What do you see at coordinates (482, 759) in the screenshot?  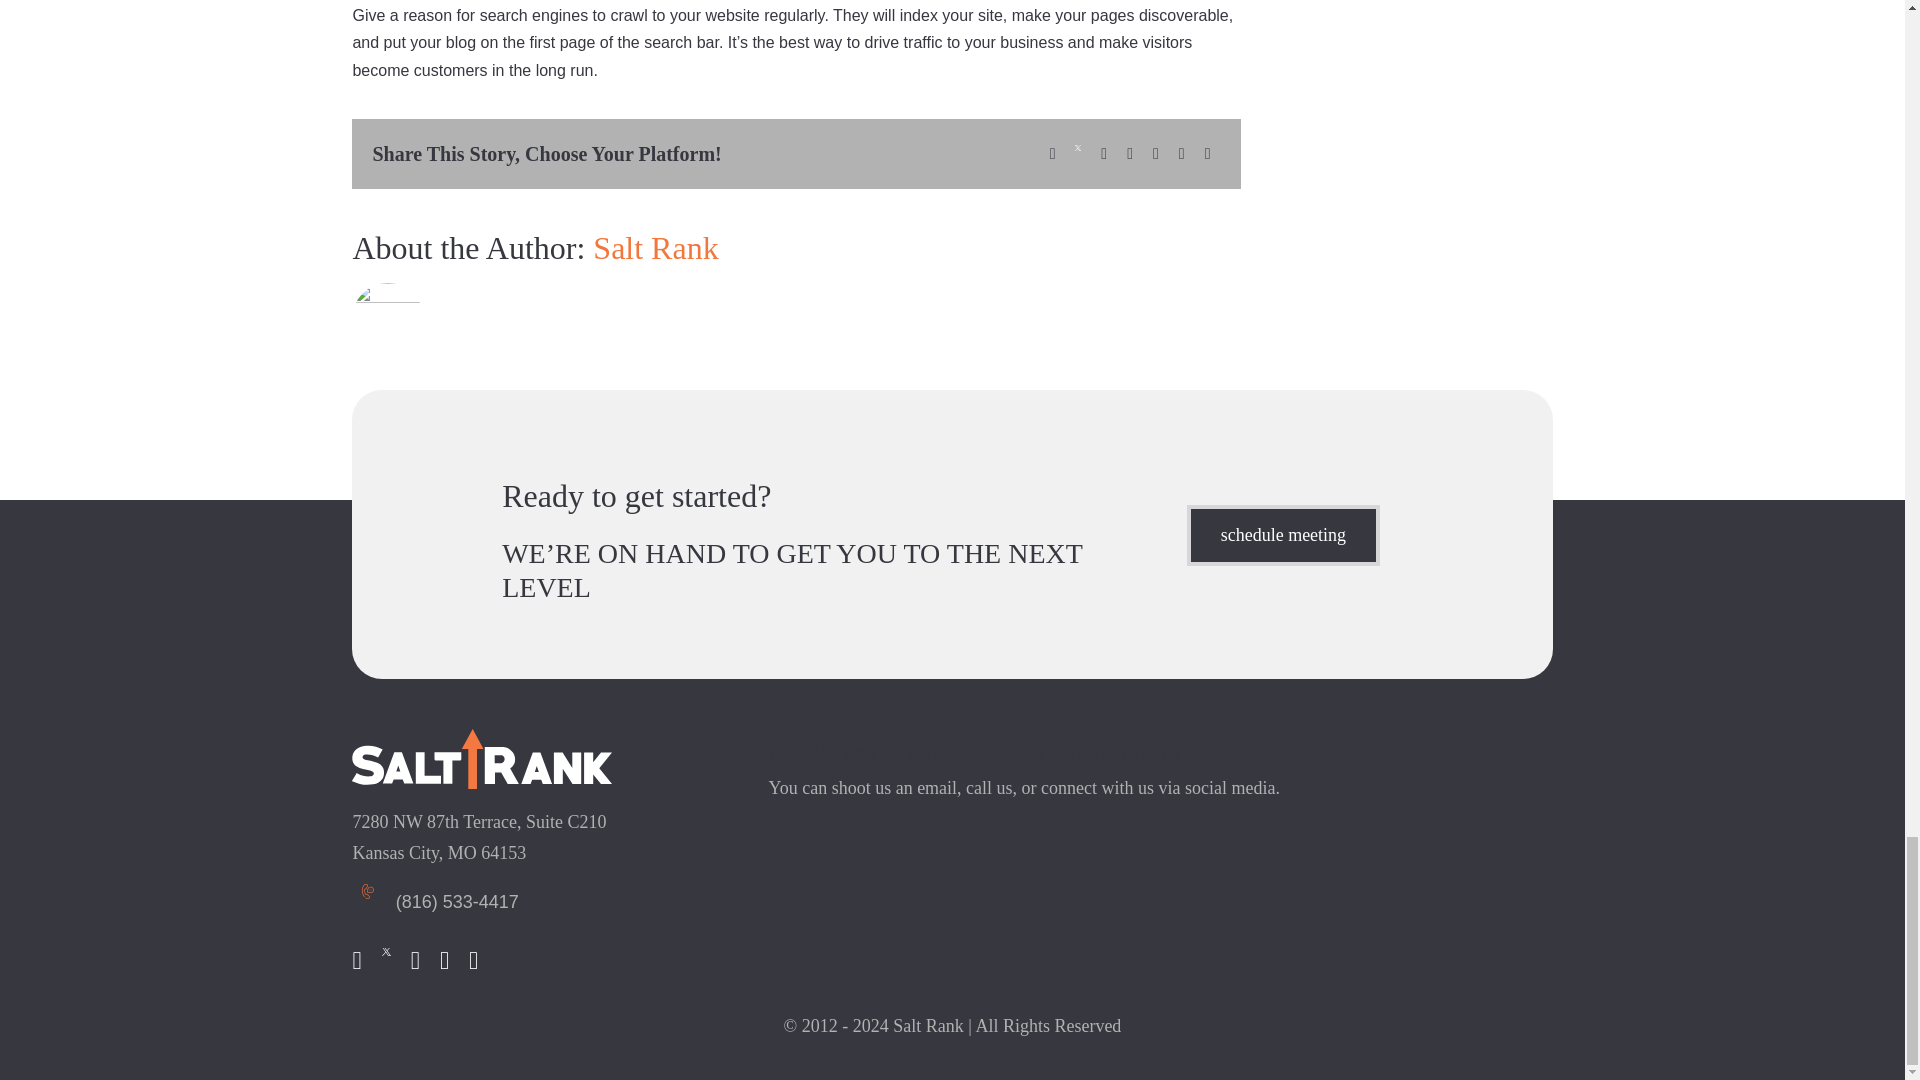 I see `Salt Rank` at bounding box center [482, 759].